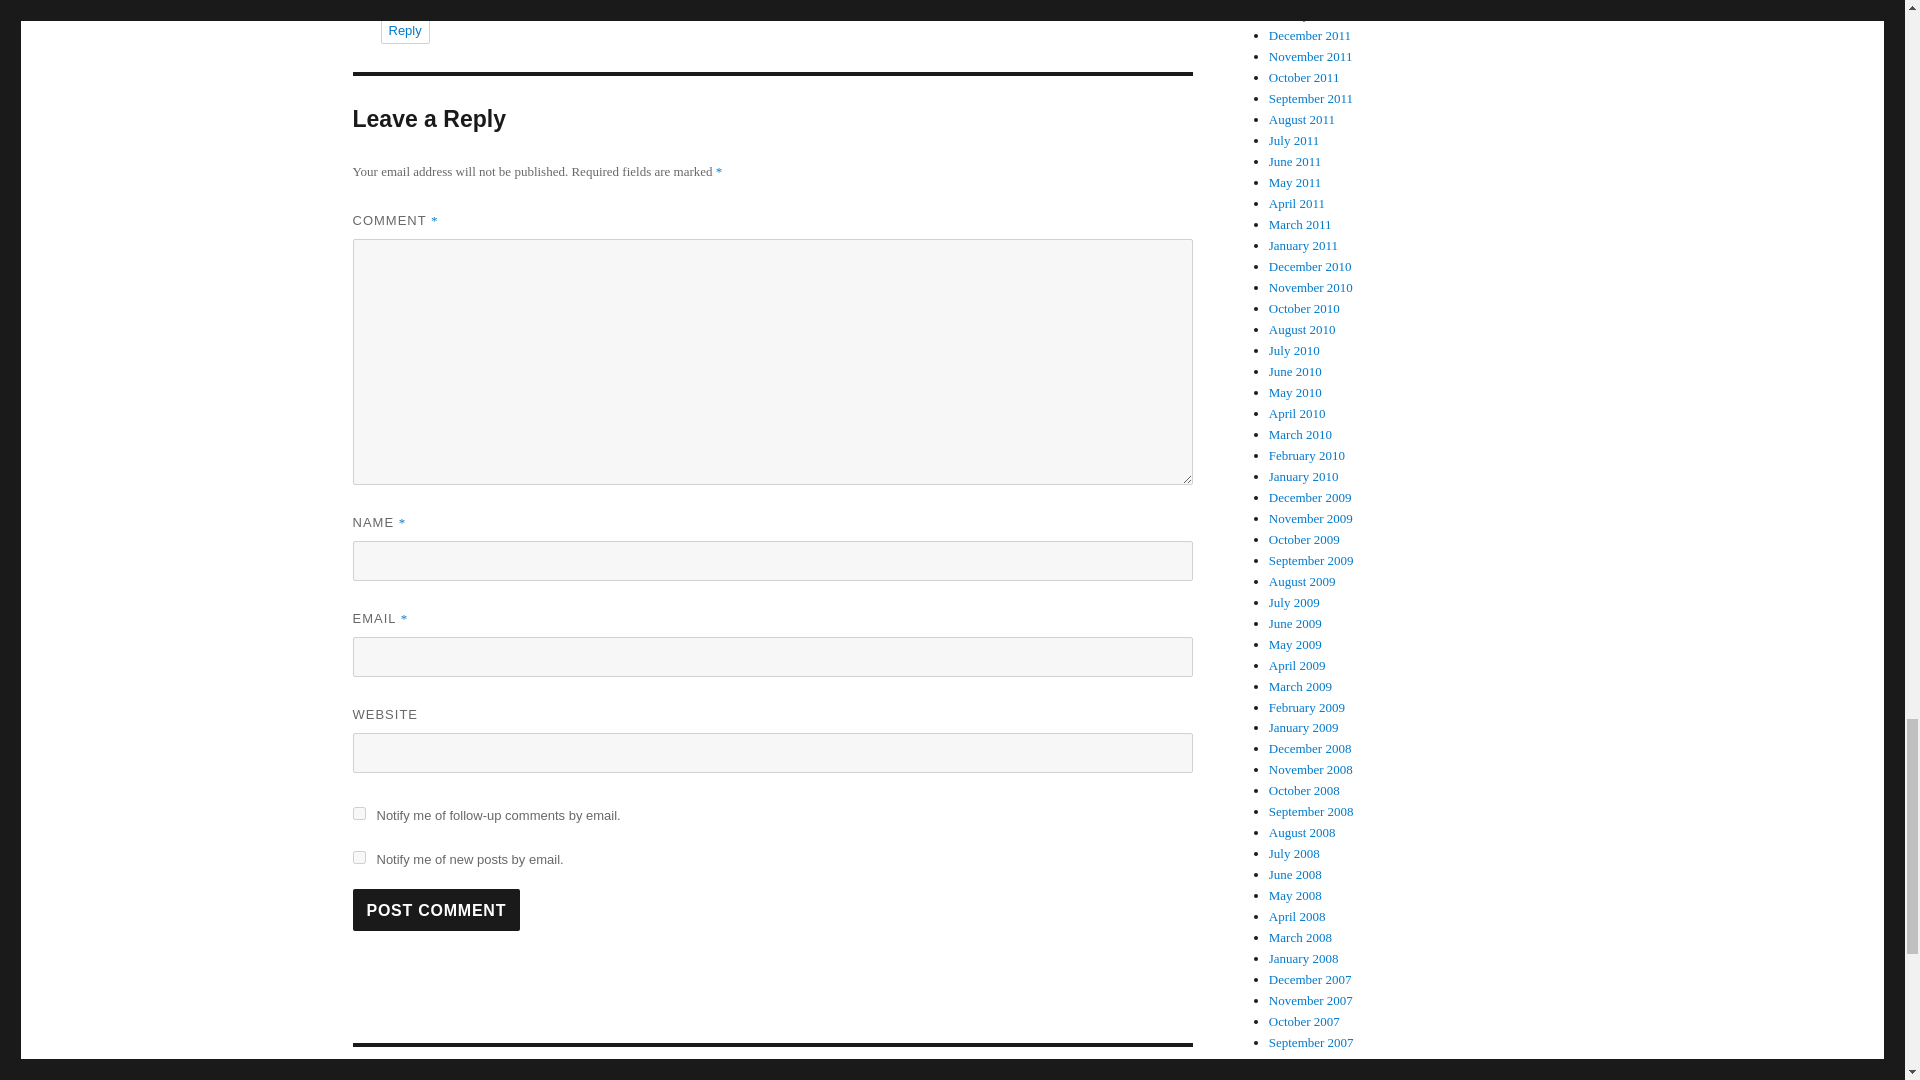 The width and height of the screenshot is (1920, 1080). What do you see at coordinates (404, 30) in the screenshot?
I see `Post Comment` at bounding box center [404, 30].